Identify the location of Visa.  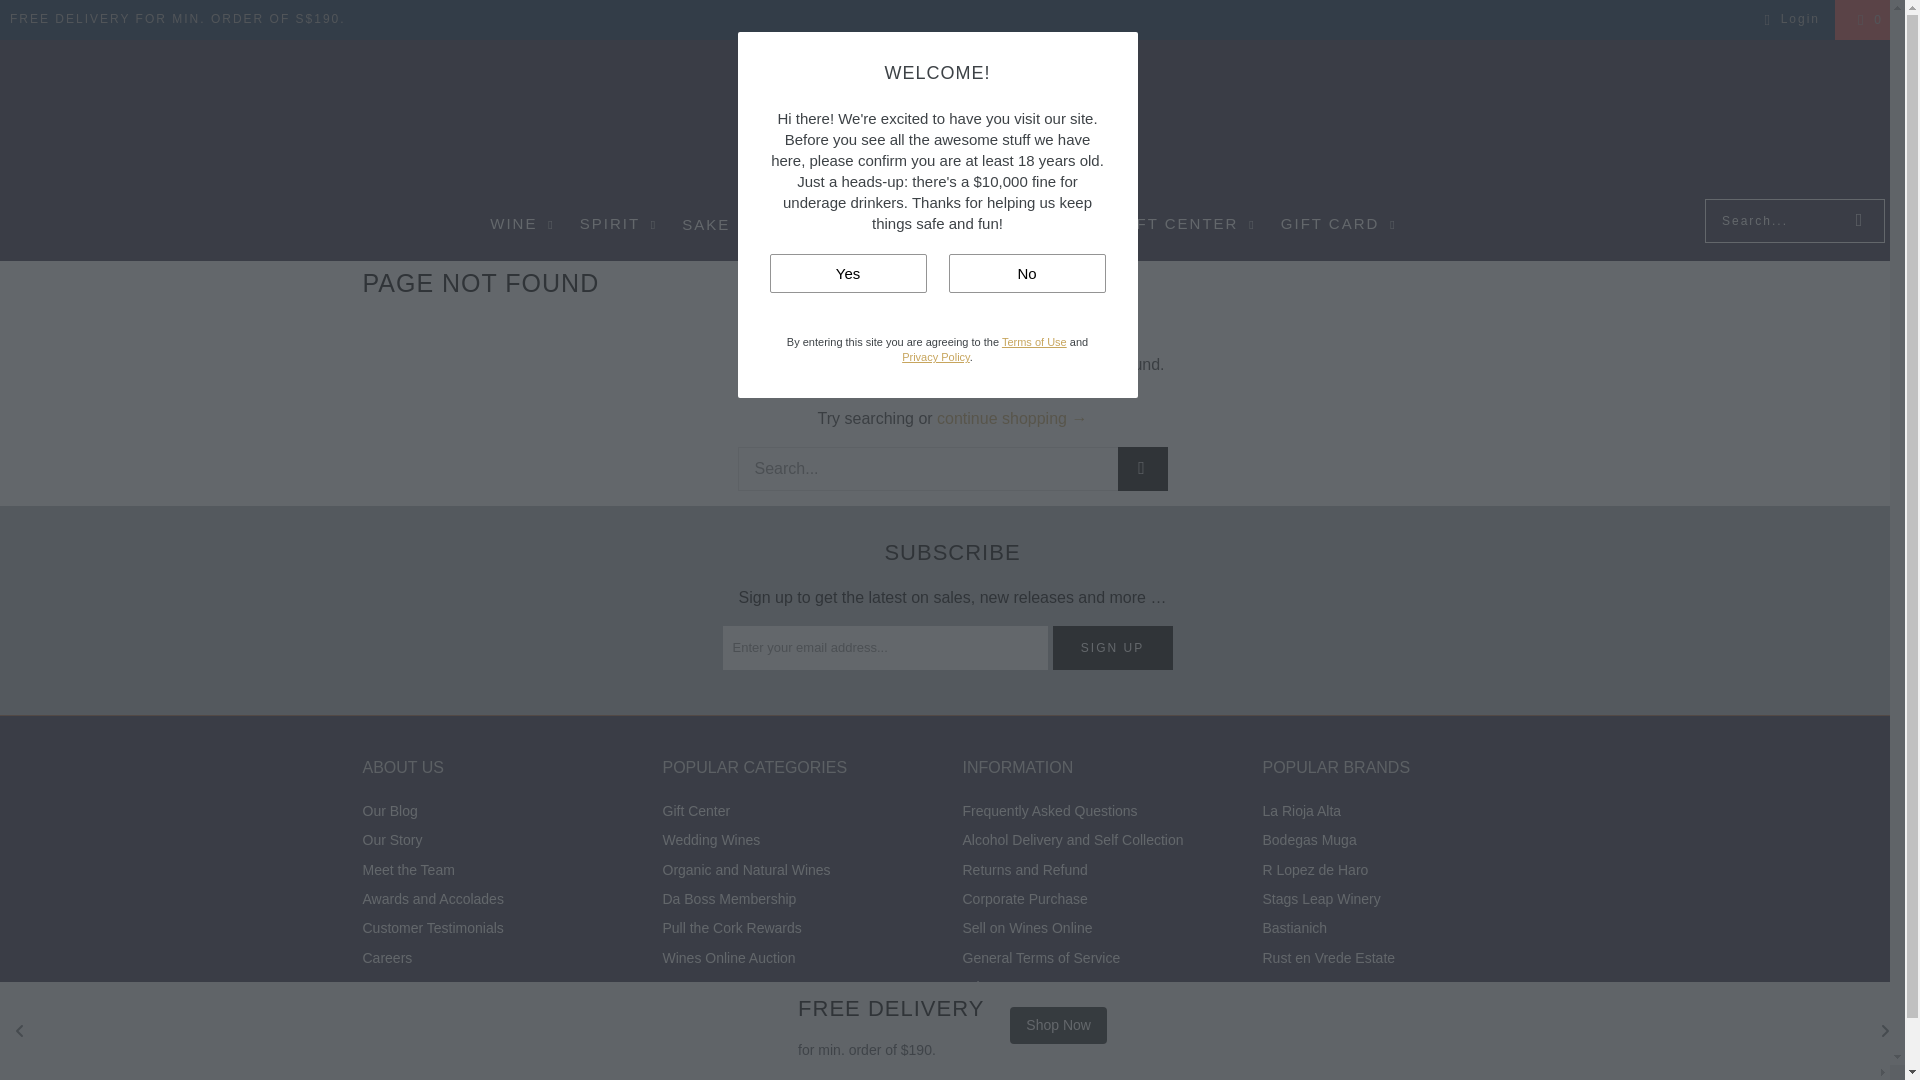
(1517, 1072).